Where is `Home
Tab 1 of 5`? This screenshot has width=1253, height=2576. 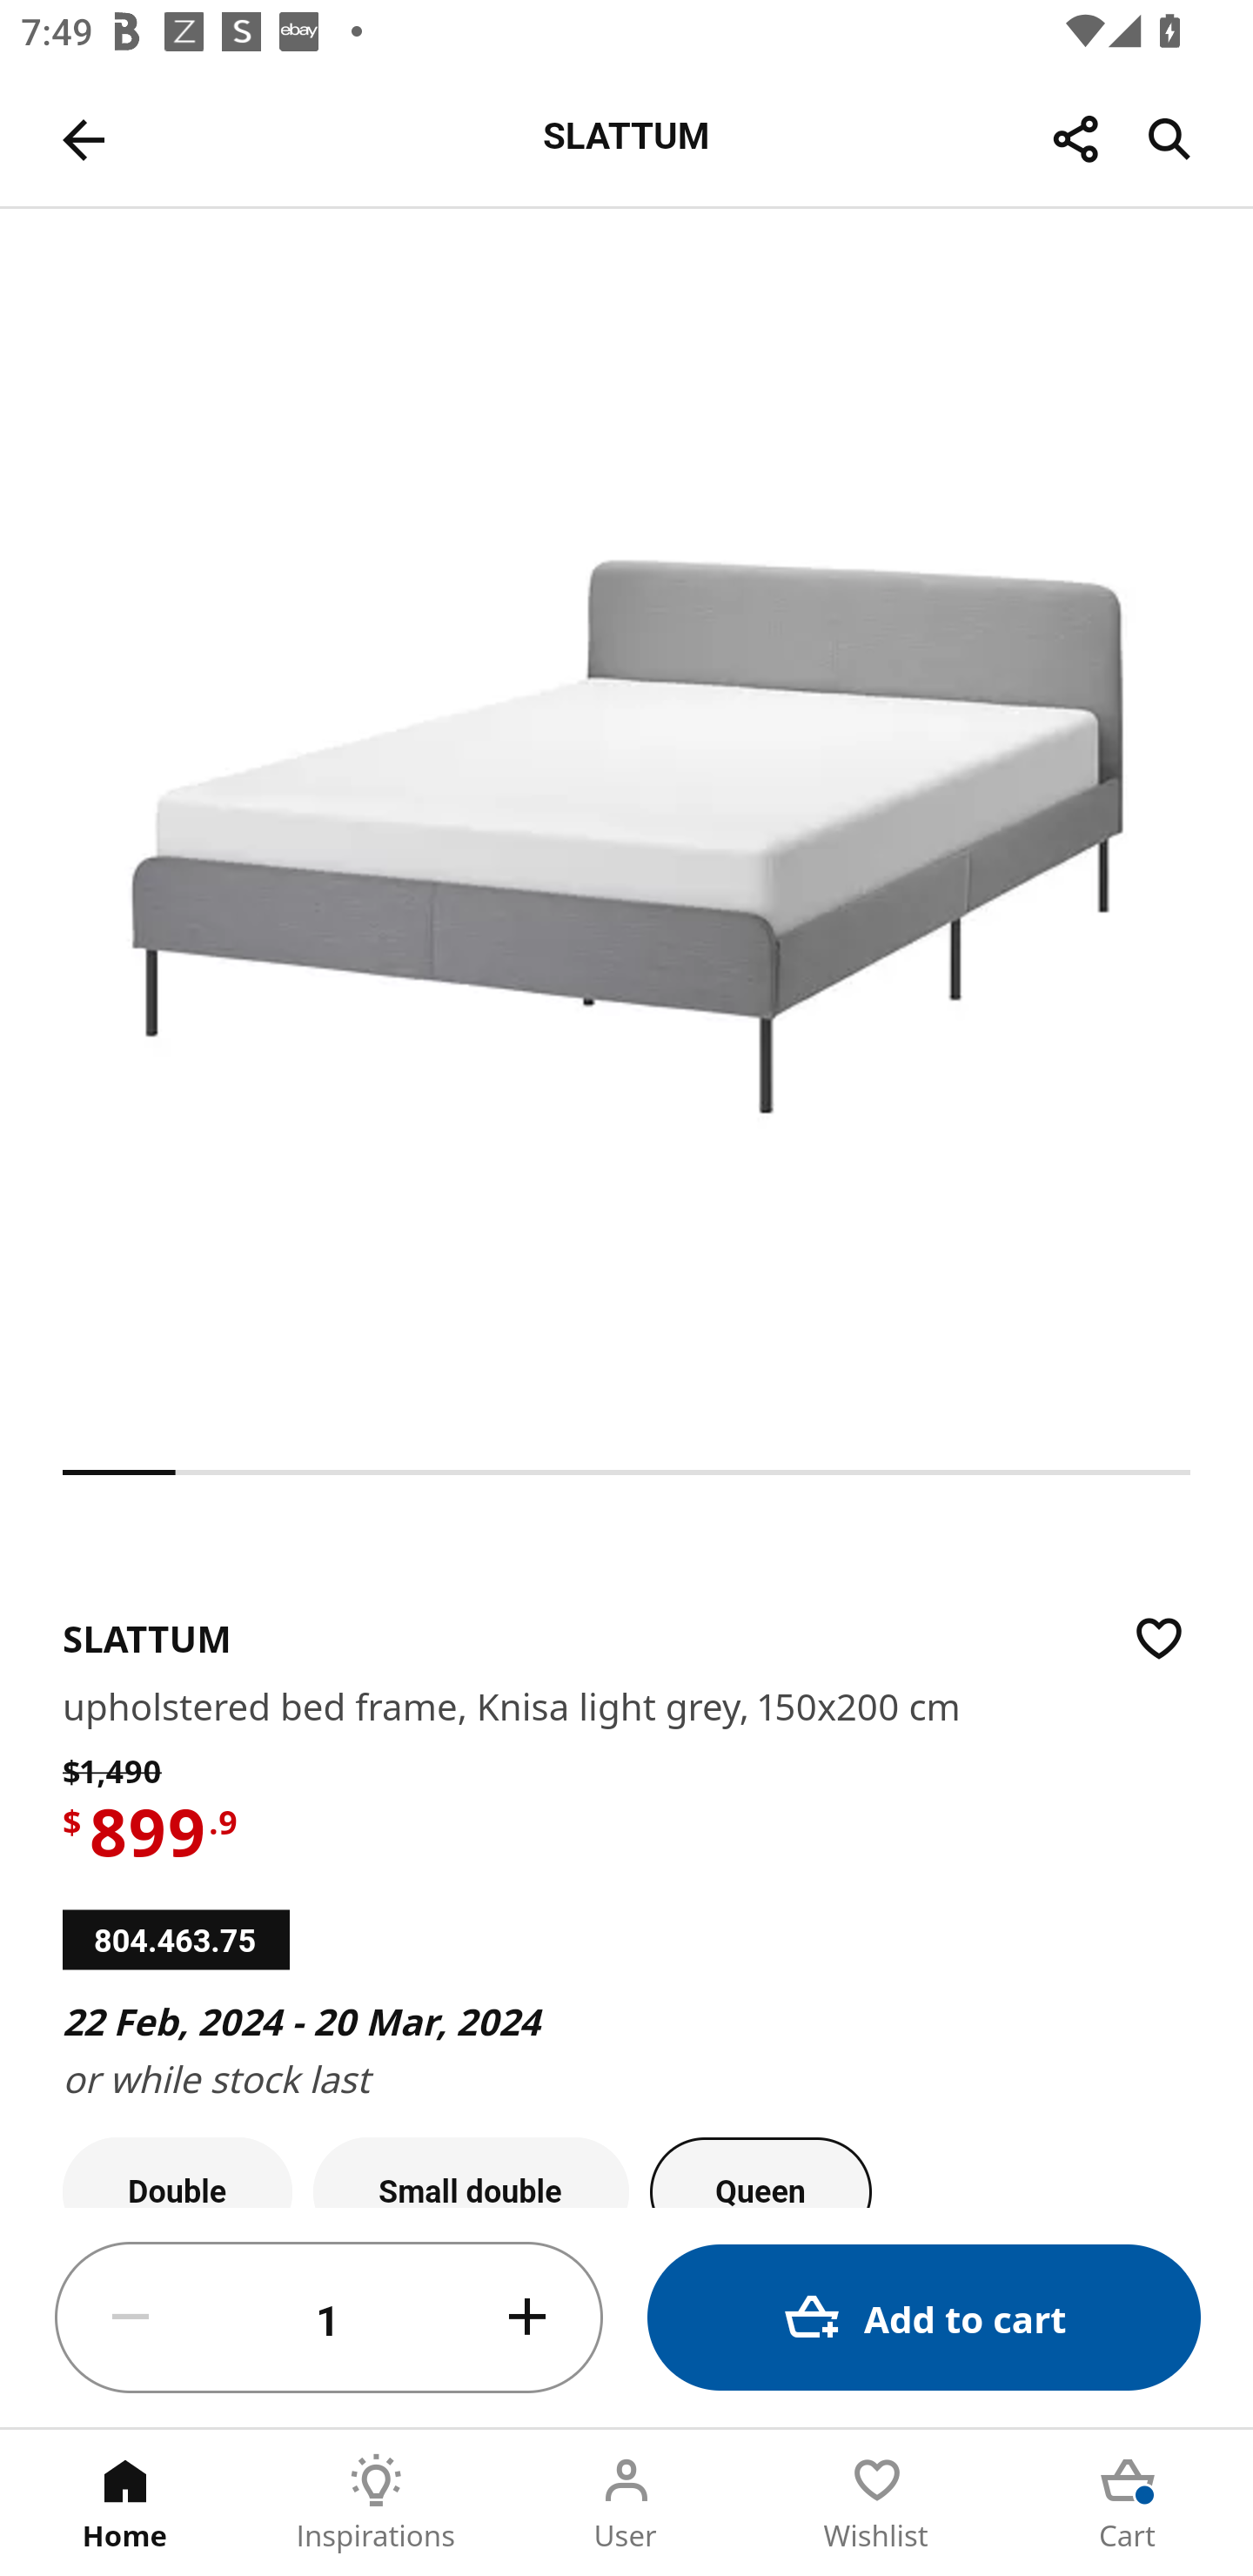 Home
Tab 1 of 5 is located at coordinates (125, 2503).